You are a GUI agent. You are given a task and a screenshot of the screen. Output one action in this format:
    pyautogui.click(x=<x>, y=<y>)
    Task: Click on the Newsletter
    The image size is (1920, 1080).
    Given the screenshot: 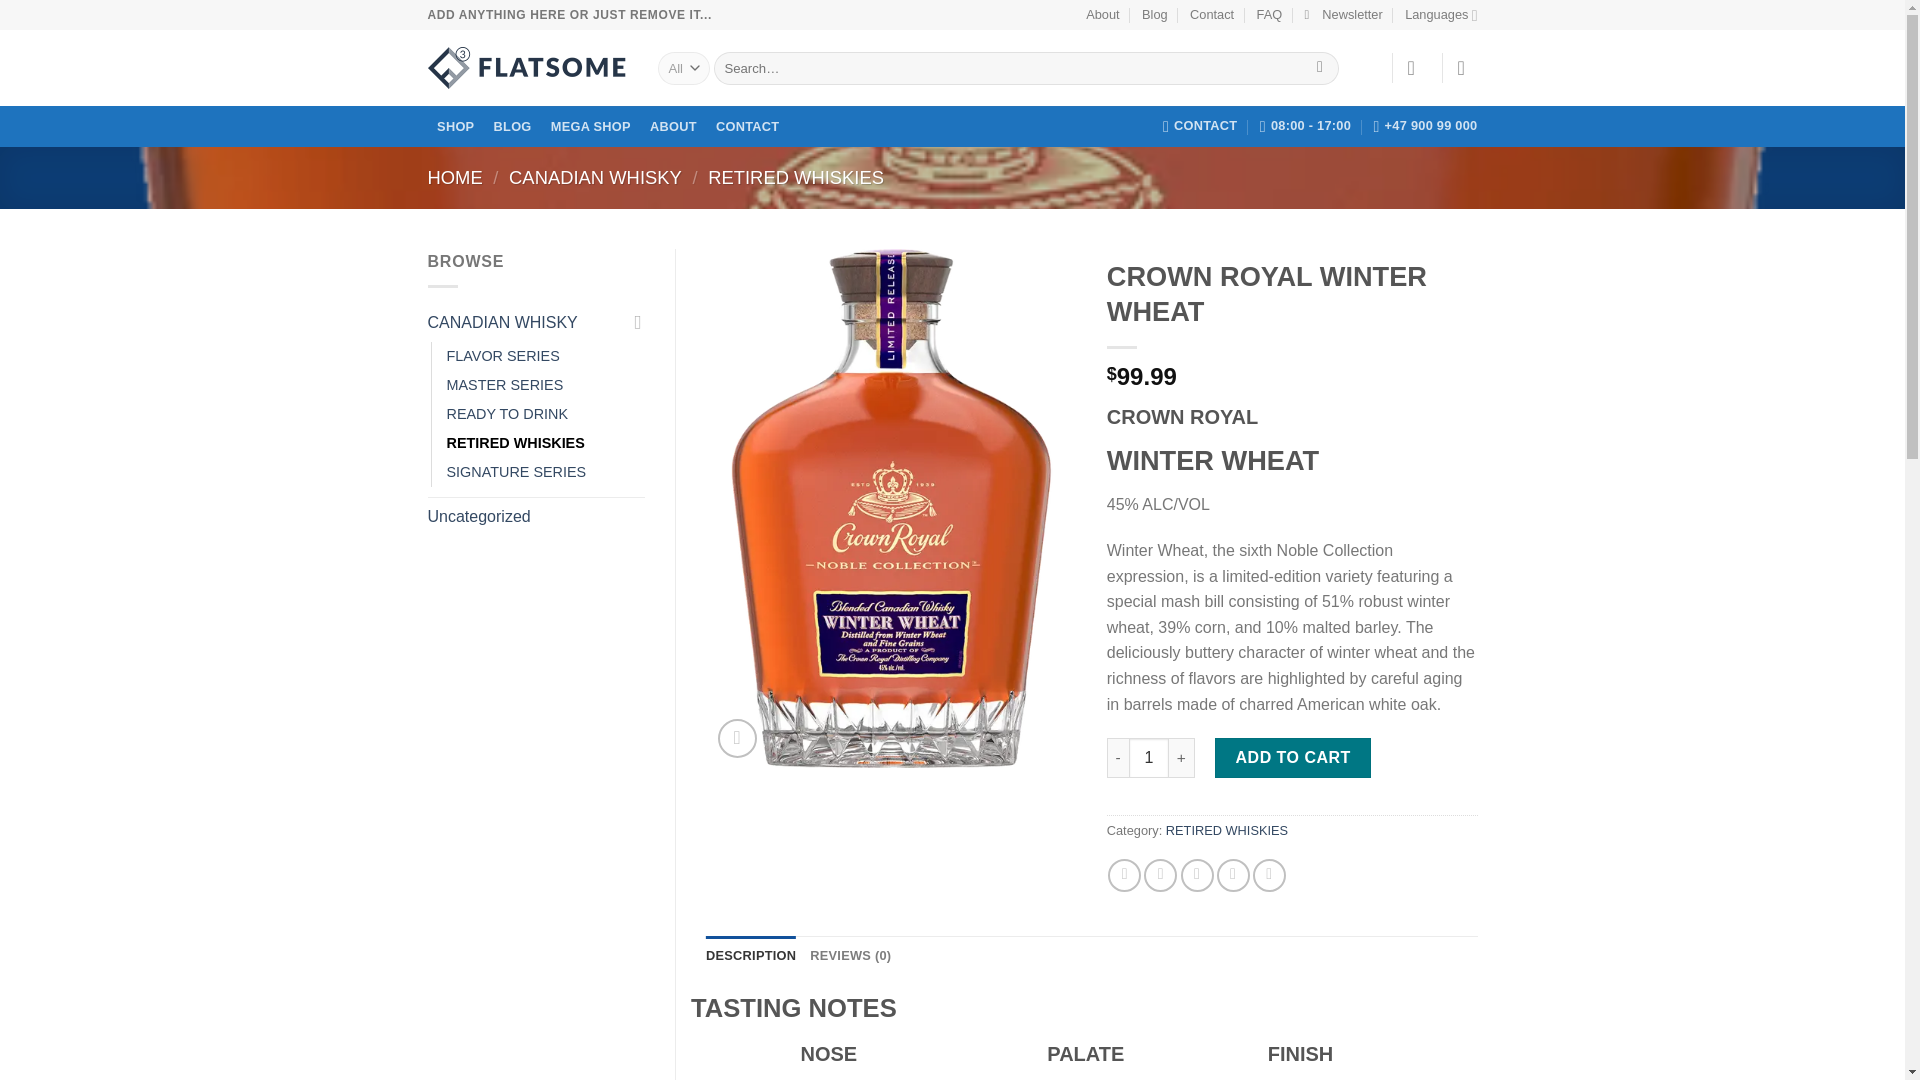 What is the action you would take?
    pyautogui.click(x=1342, y=15)
    